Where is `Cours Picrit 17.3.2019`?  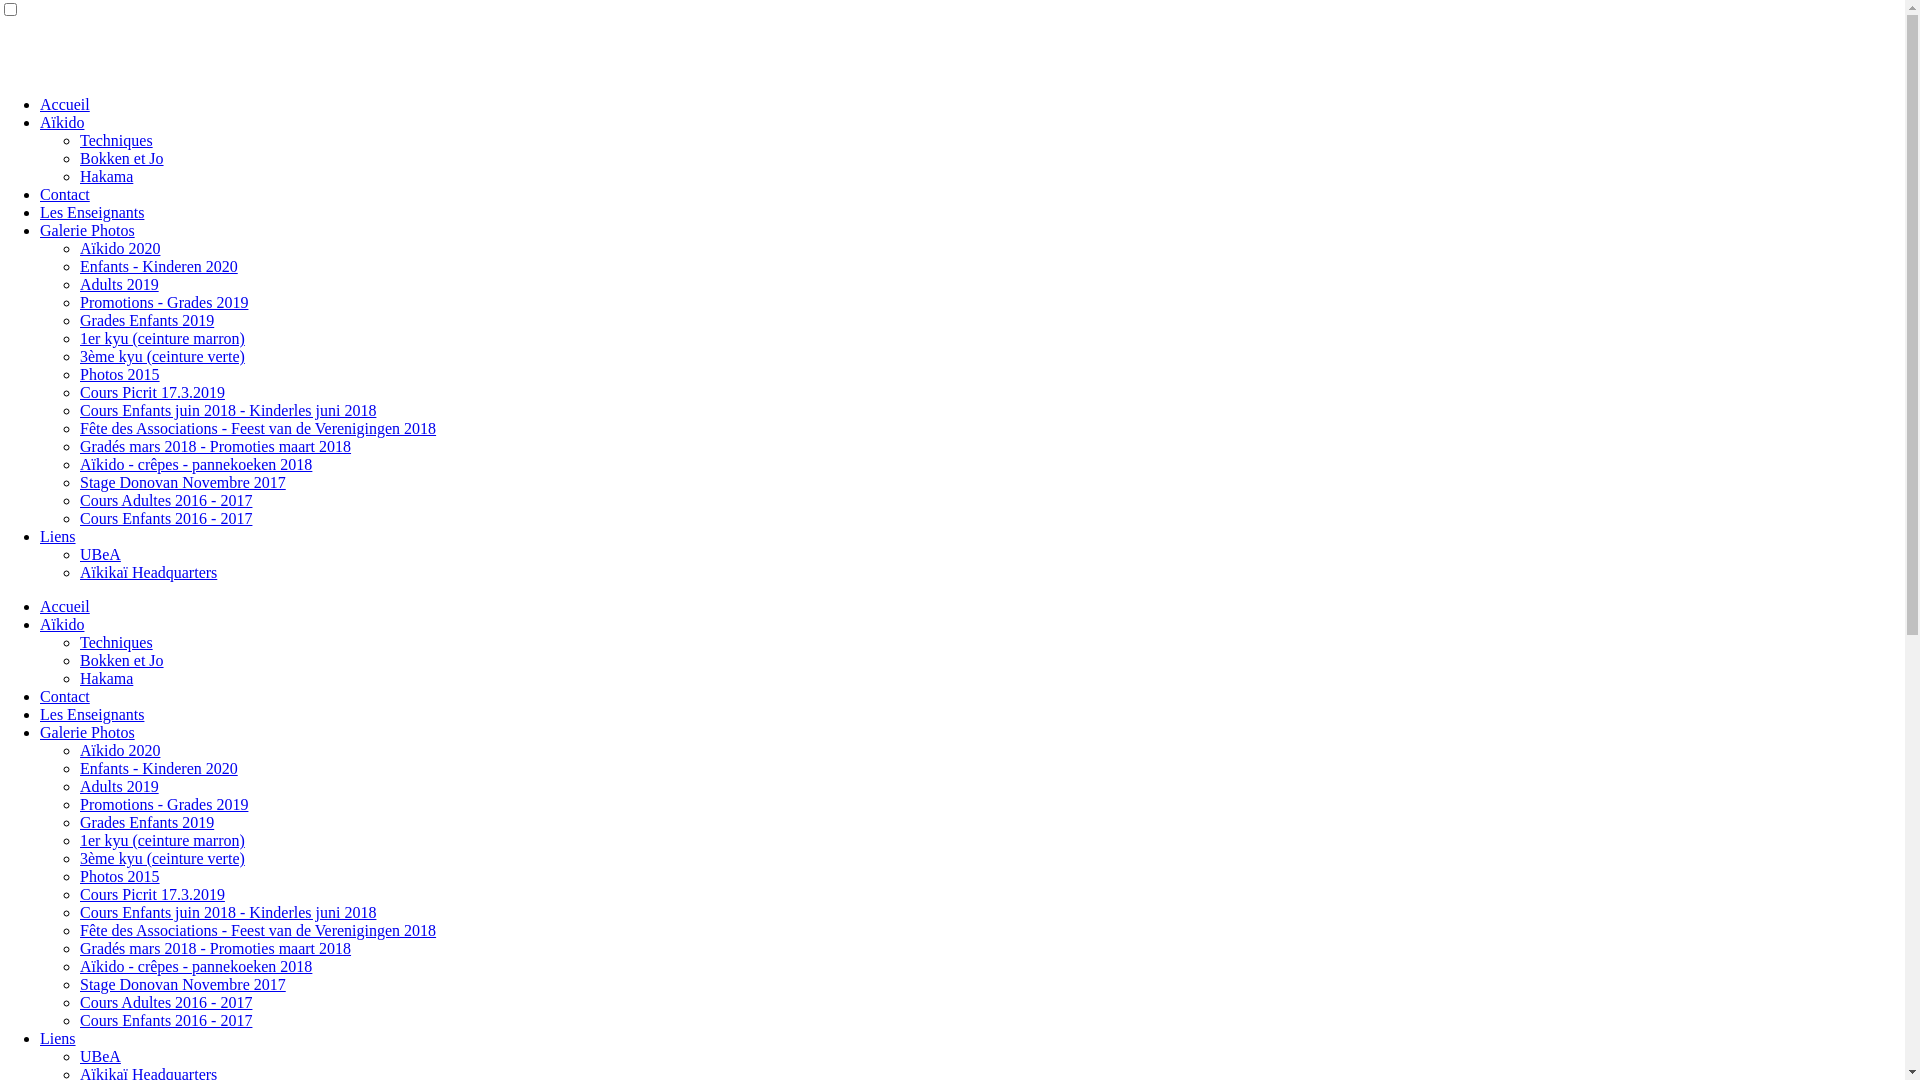 Cours Picrit 17.3.2019 is located at coordinates (152, 392).